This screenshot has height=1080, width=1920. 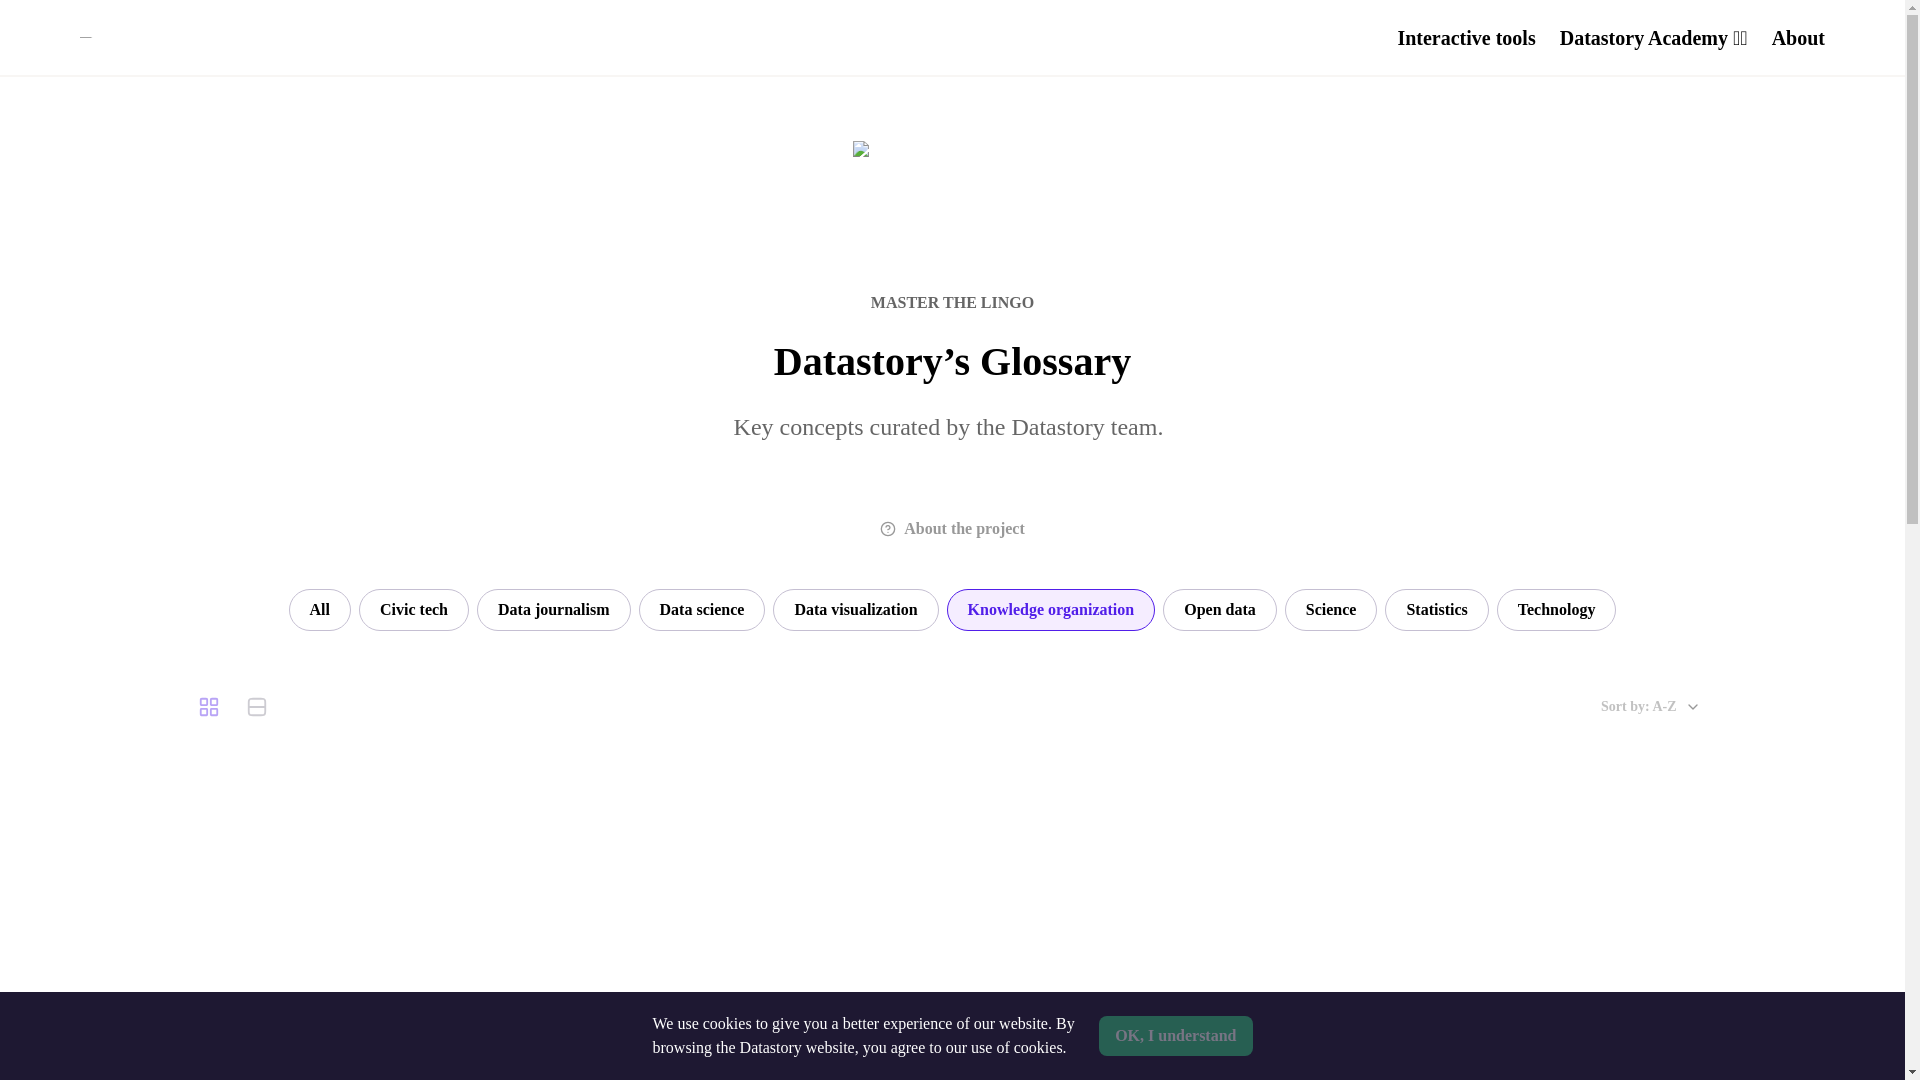 I want to click on Knowledge organization, so click(x=1050, y=609).